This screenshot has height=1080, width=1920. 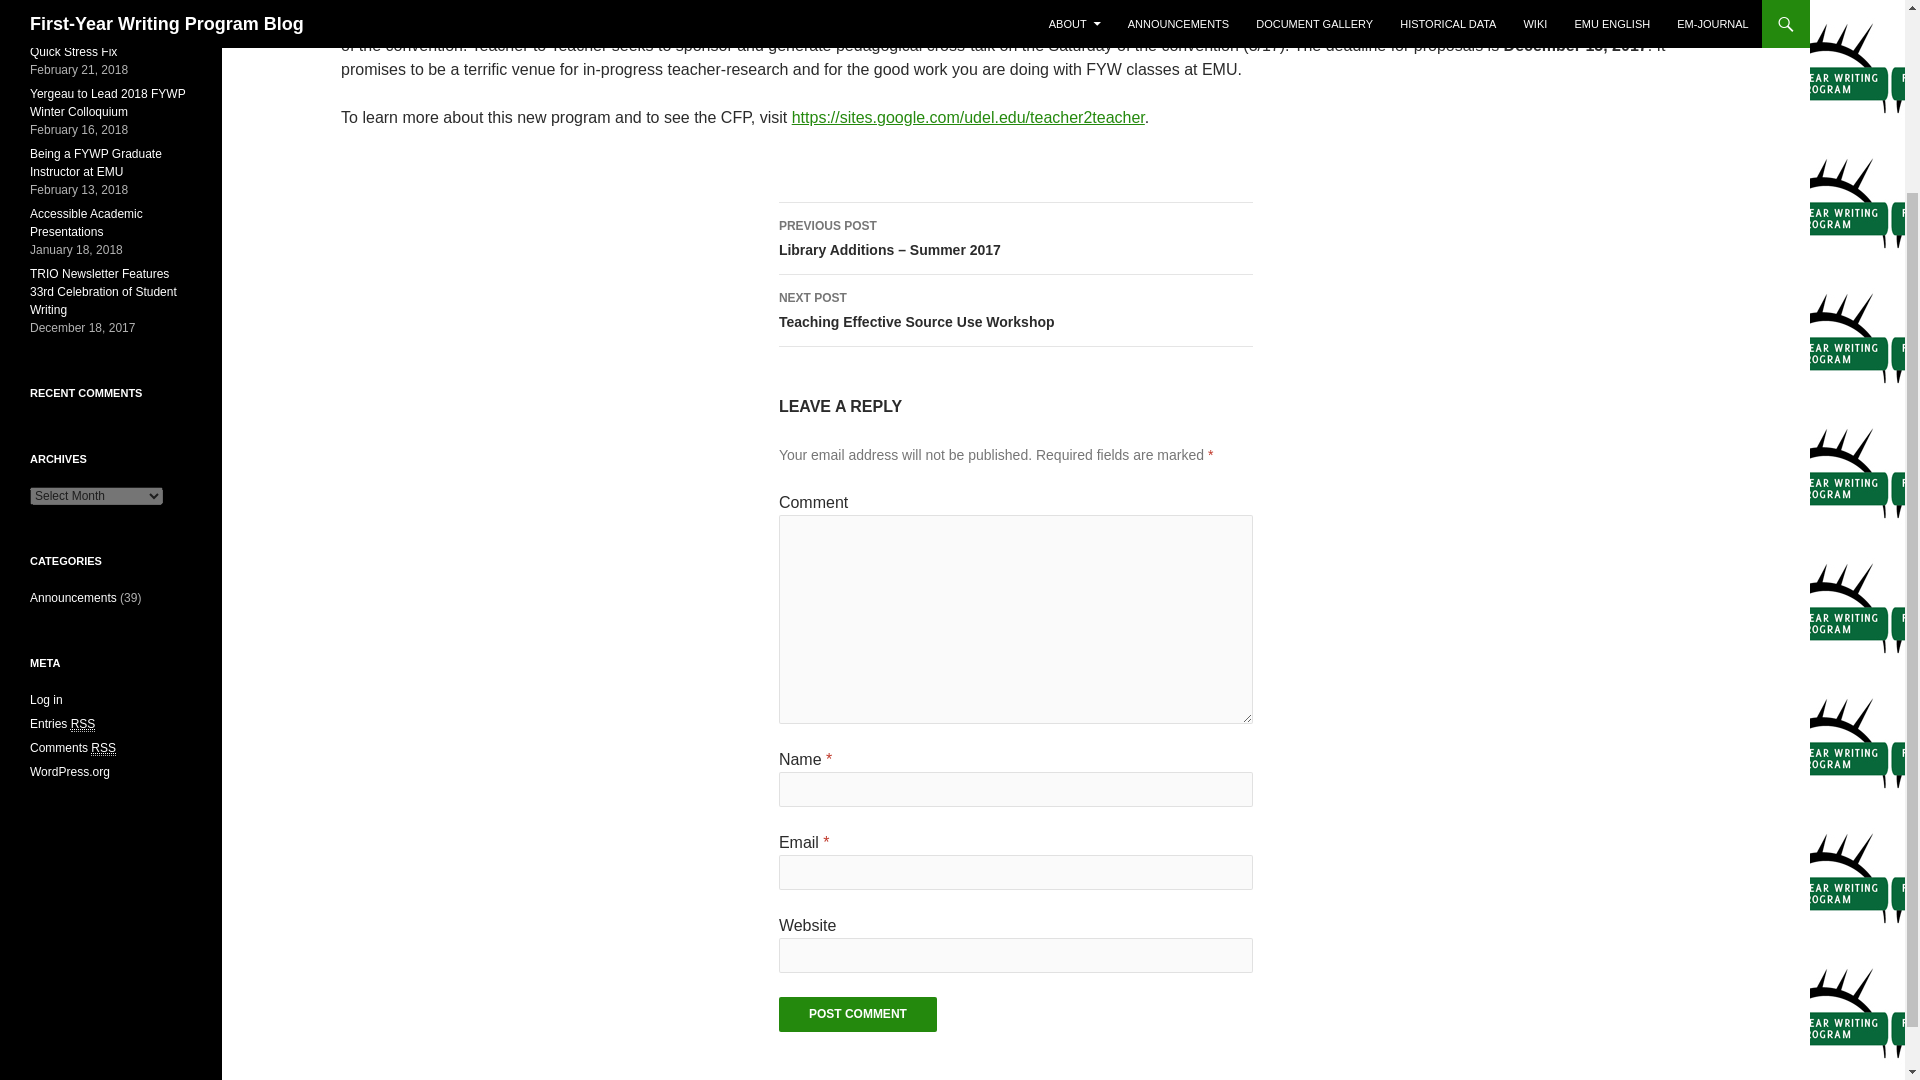 What do you see at coordinates (74, 597) in the screenshot?
I see `Yergeau to Lead 2018 FYWP Winter Colloquium` at bounding box center [74, 597].